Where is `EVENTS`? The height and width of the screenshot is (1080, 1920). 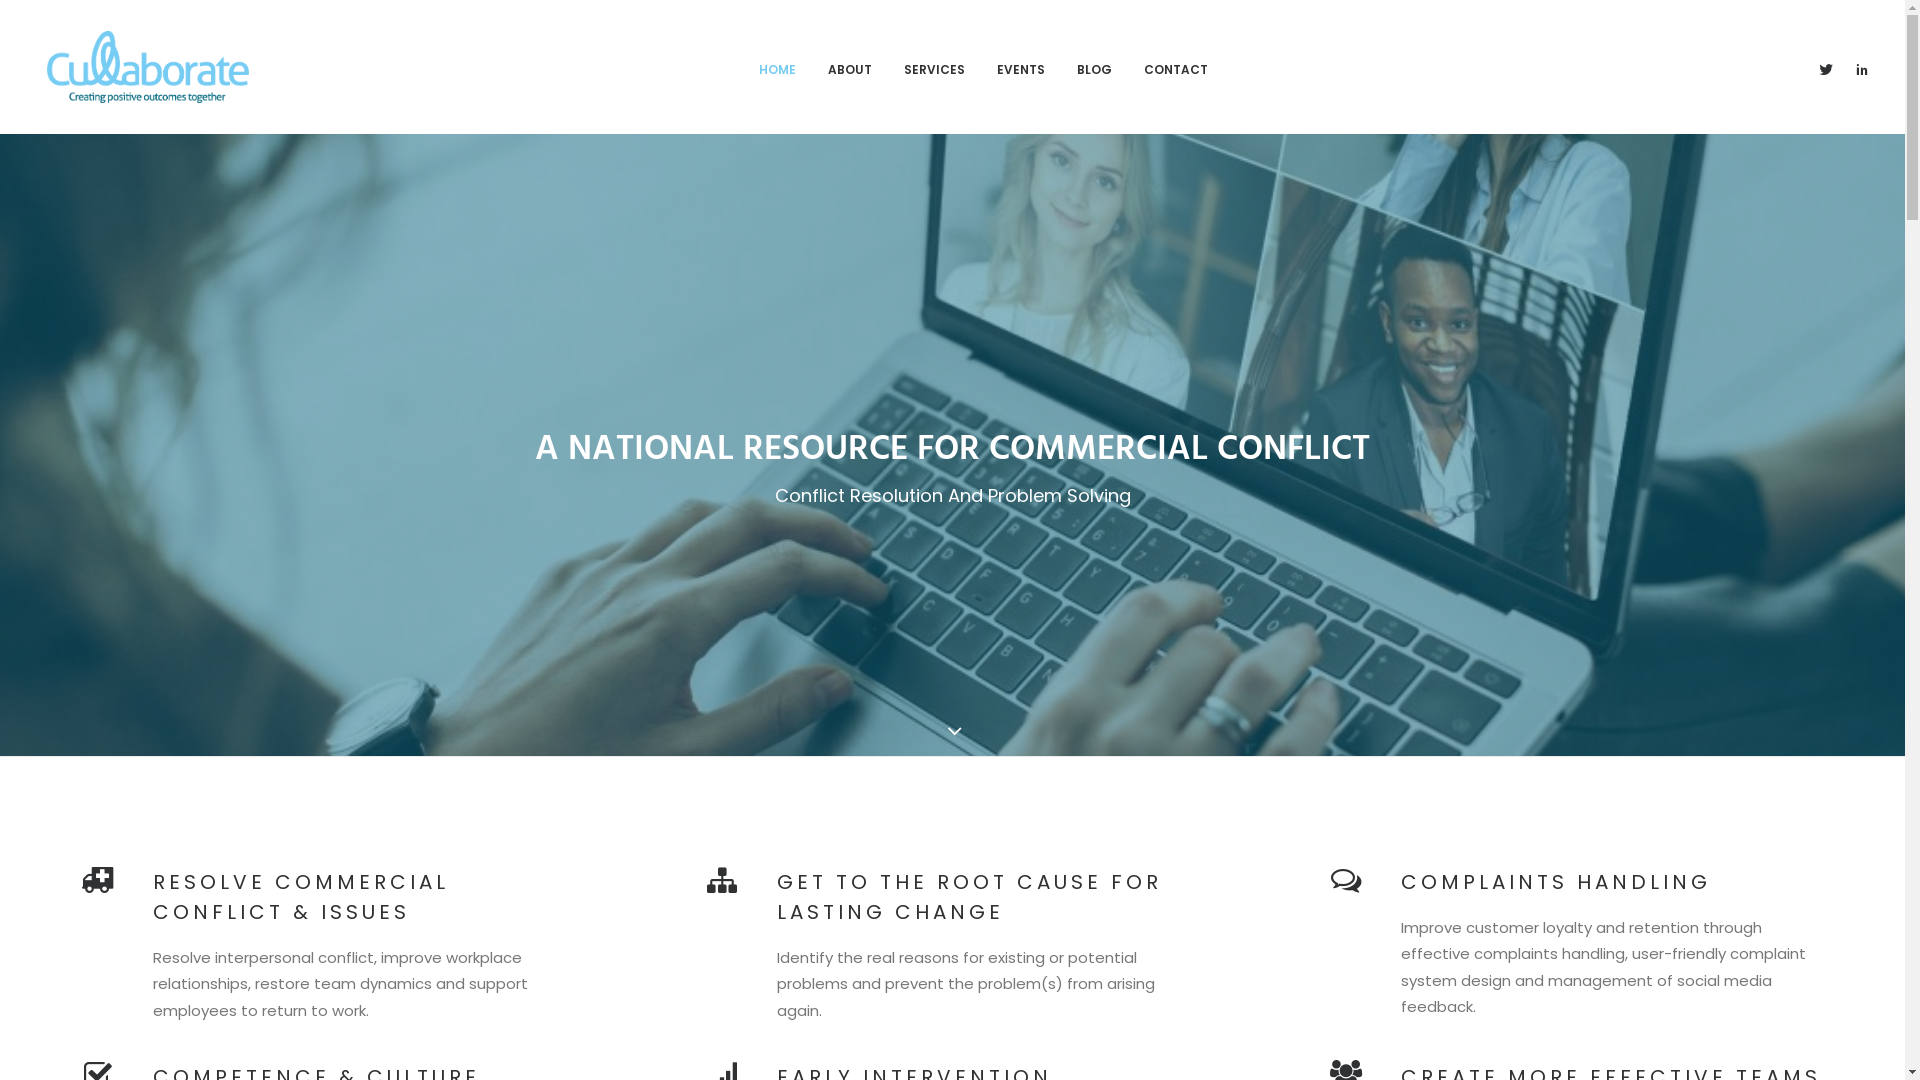
EVENTS is located at coordinates (1021, 67).